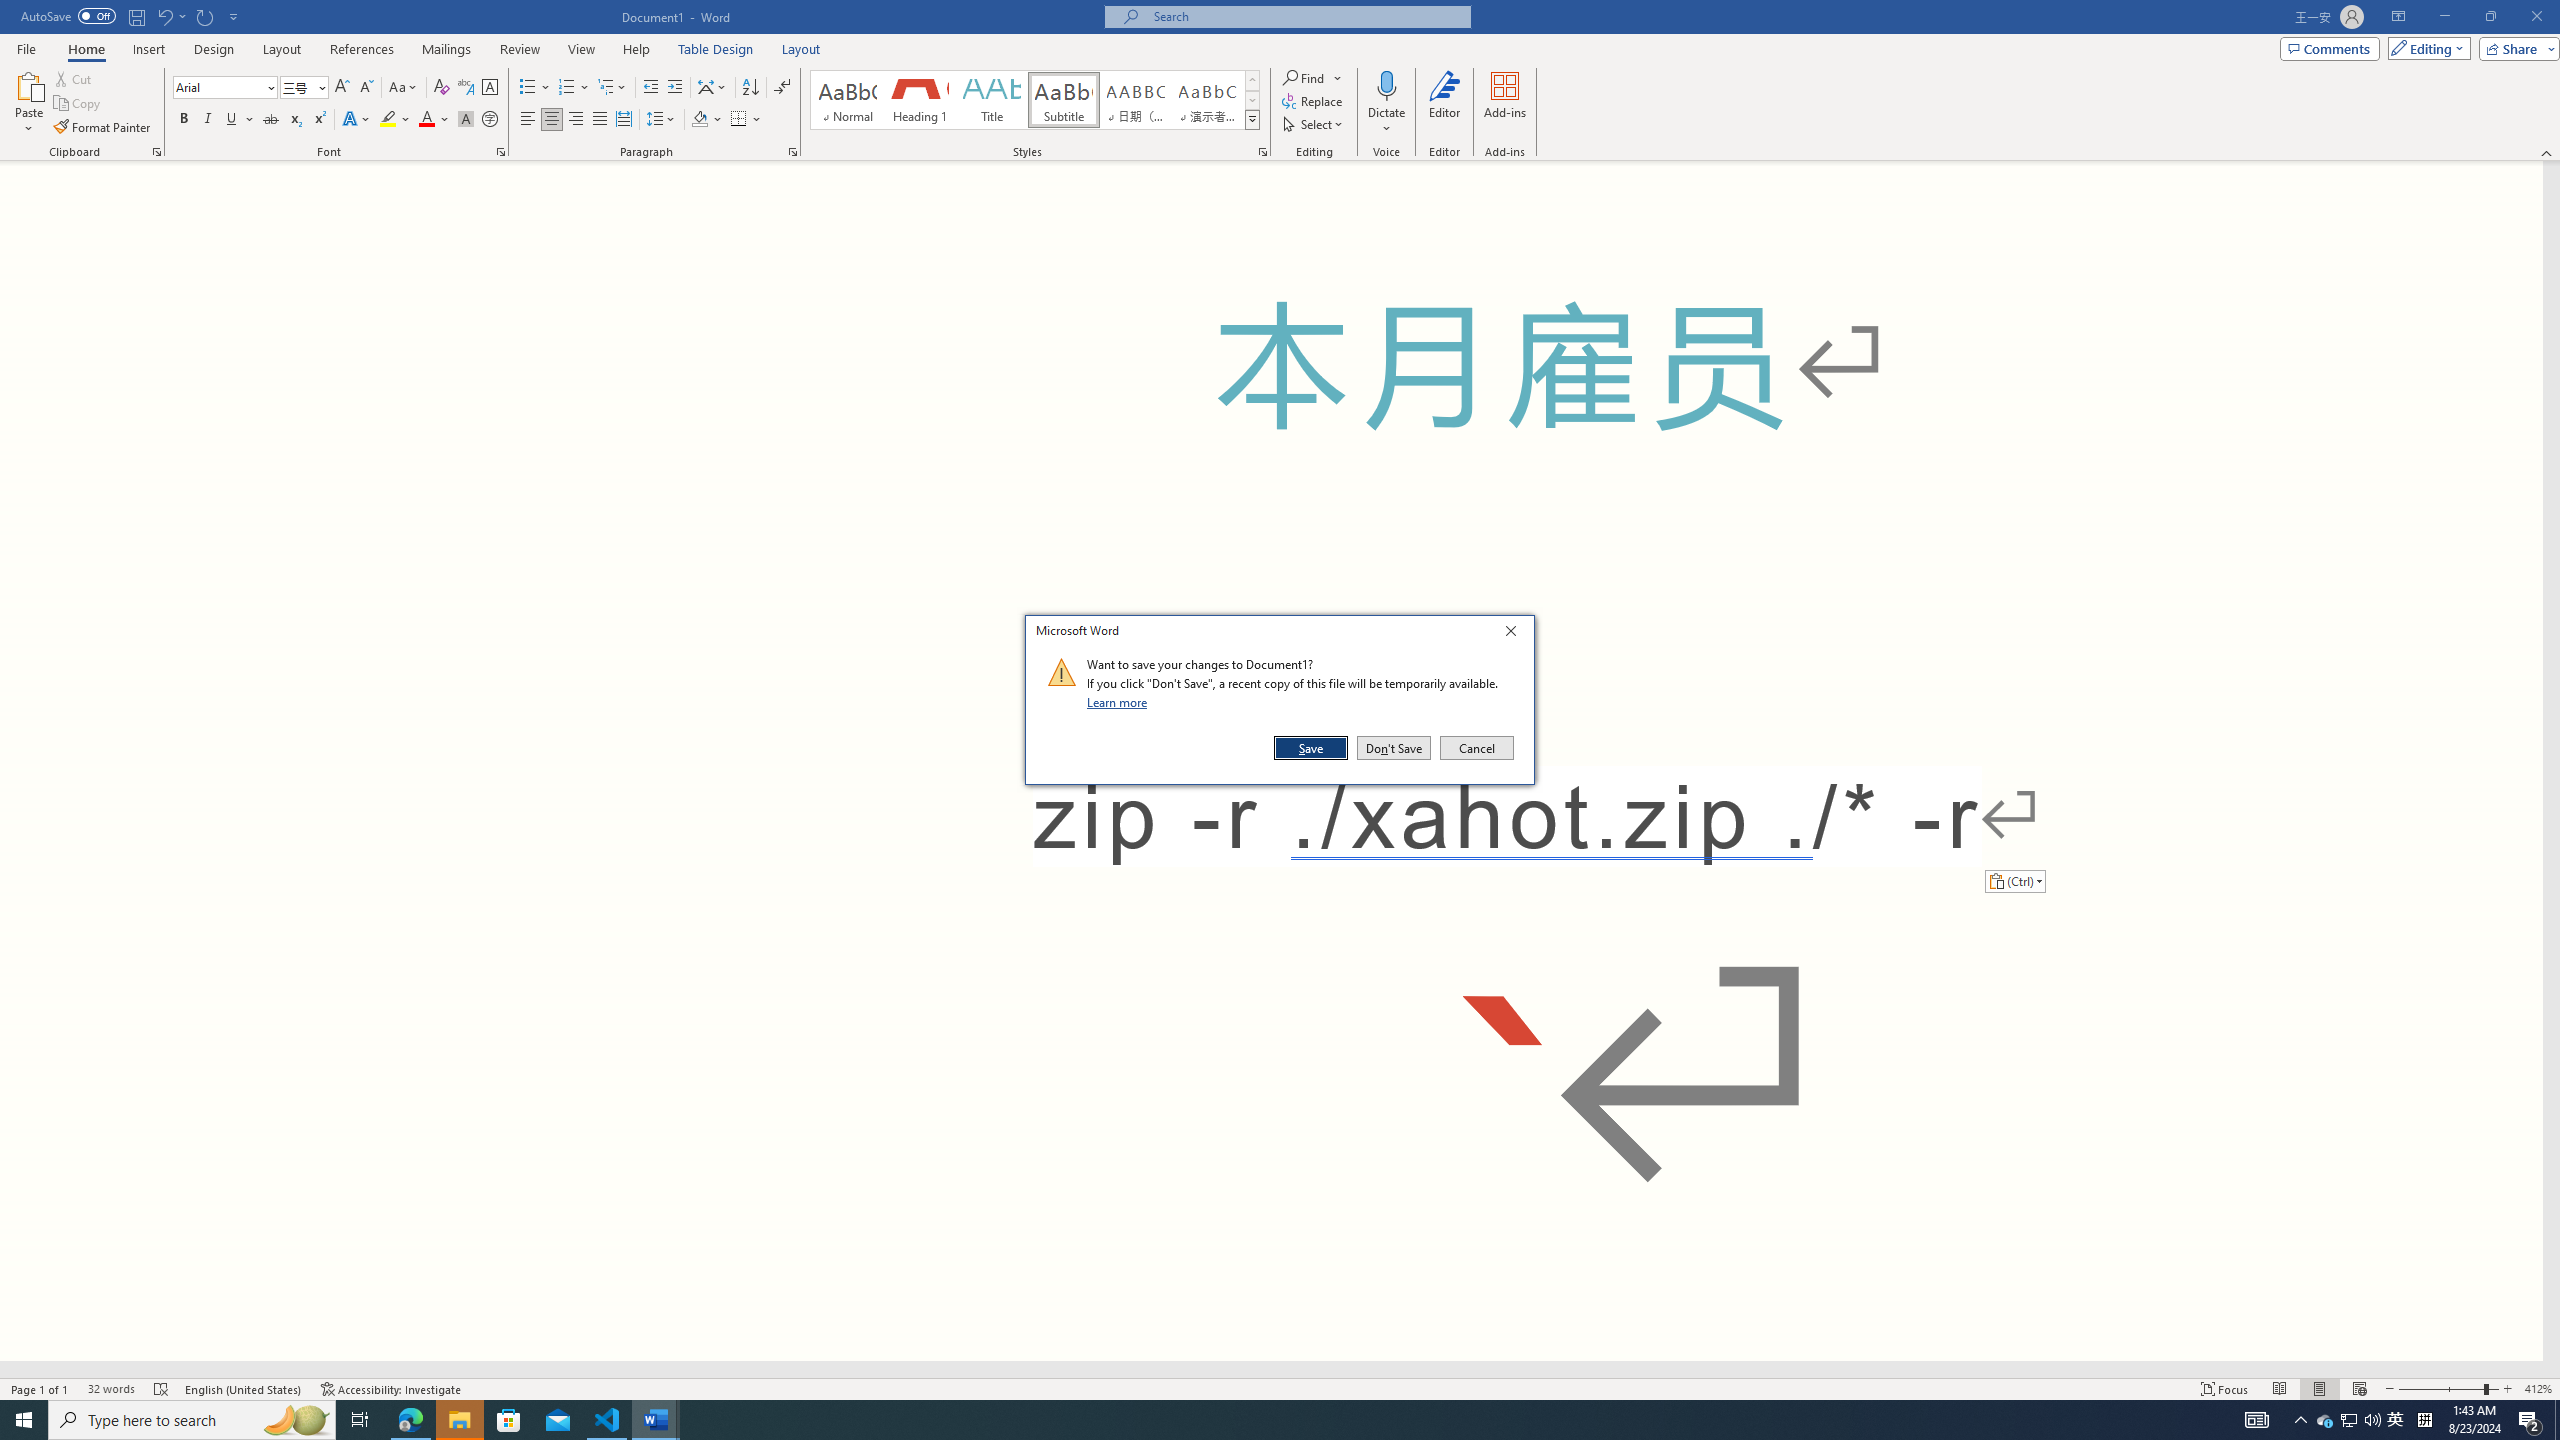 The height and width of the screenshot is (1440, 2560). What do you see at coordinates (1035, 100) in the screenshot?
I see `AutomationID: QuickStylesGallery` at bounding box center [1035, 100].